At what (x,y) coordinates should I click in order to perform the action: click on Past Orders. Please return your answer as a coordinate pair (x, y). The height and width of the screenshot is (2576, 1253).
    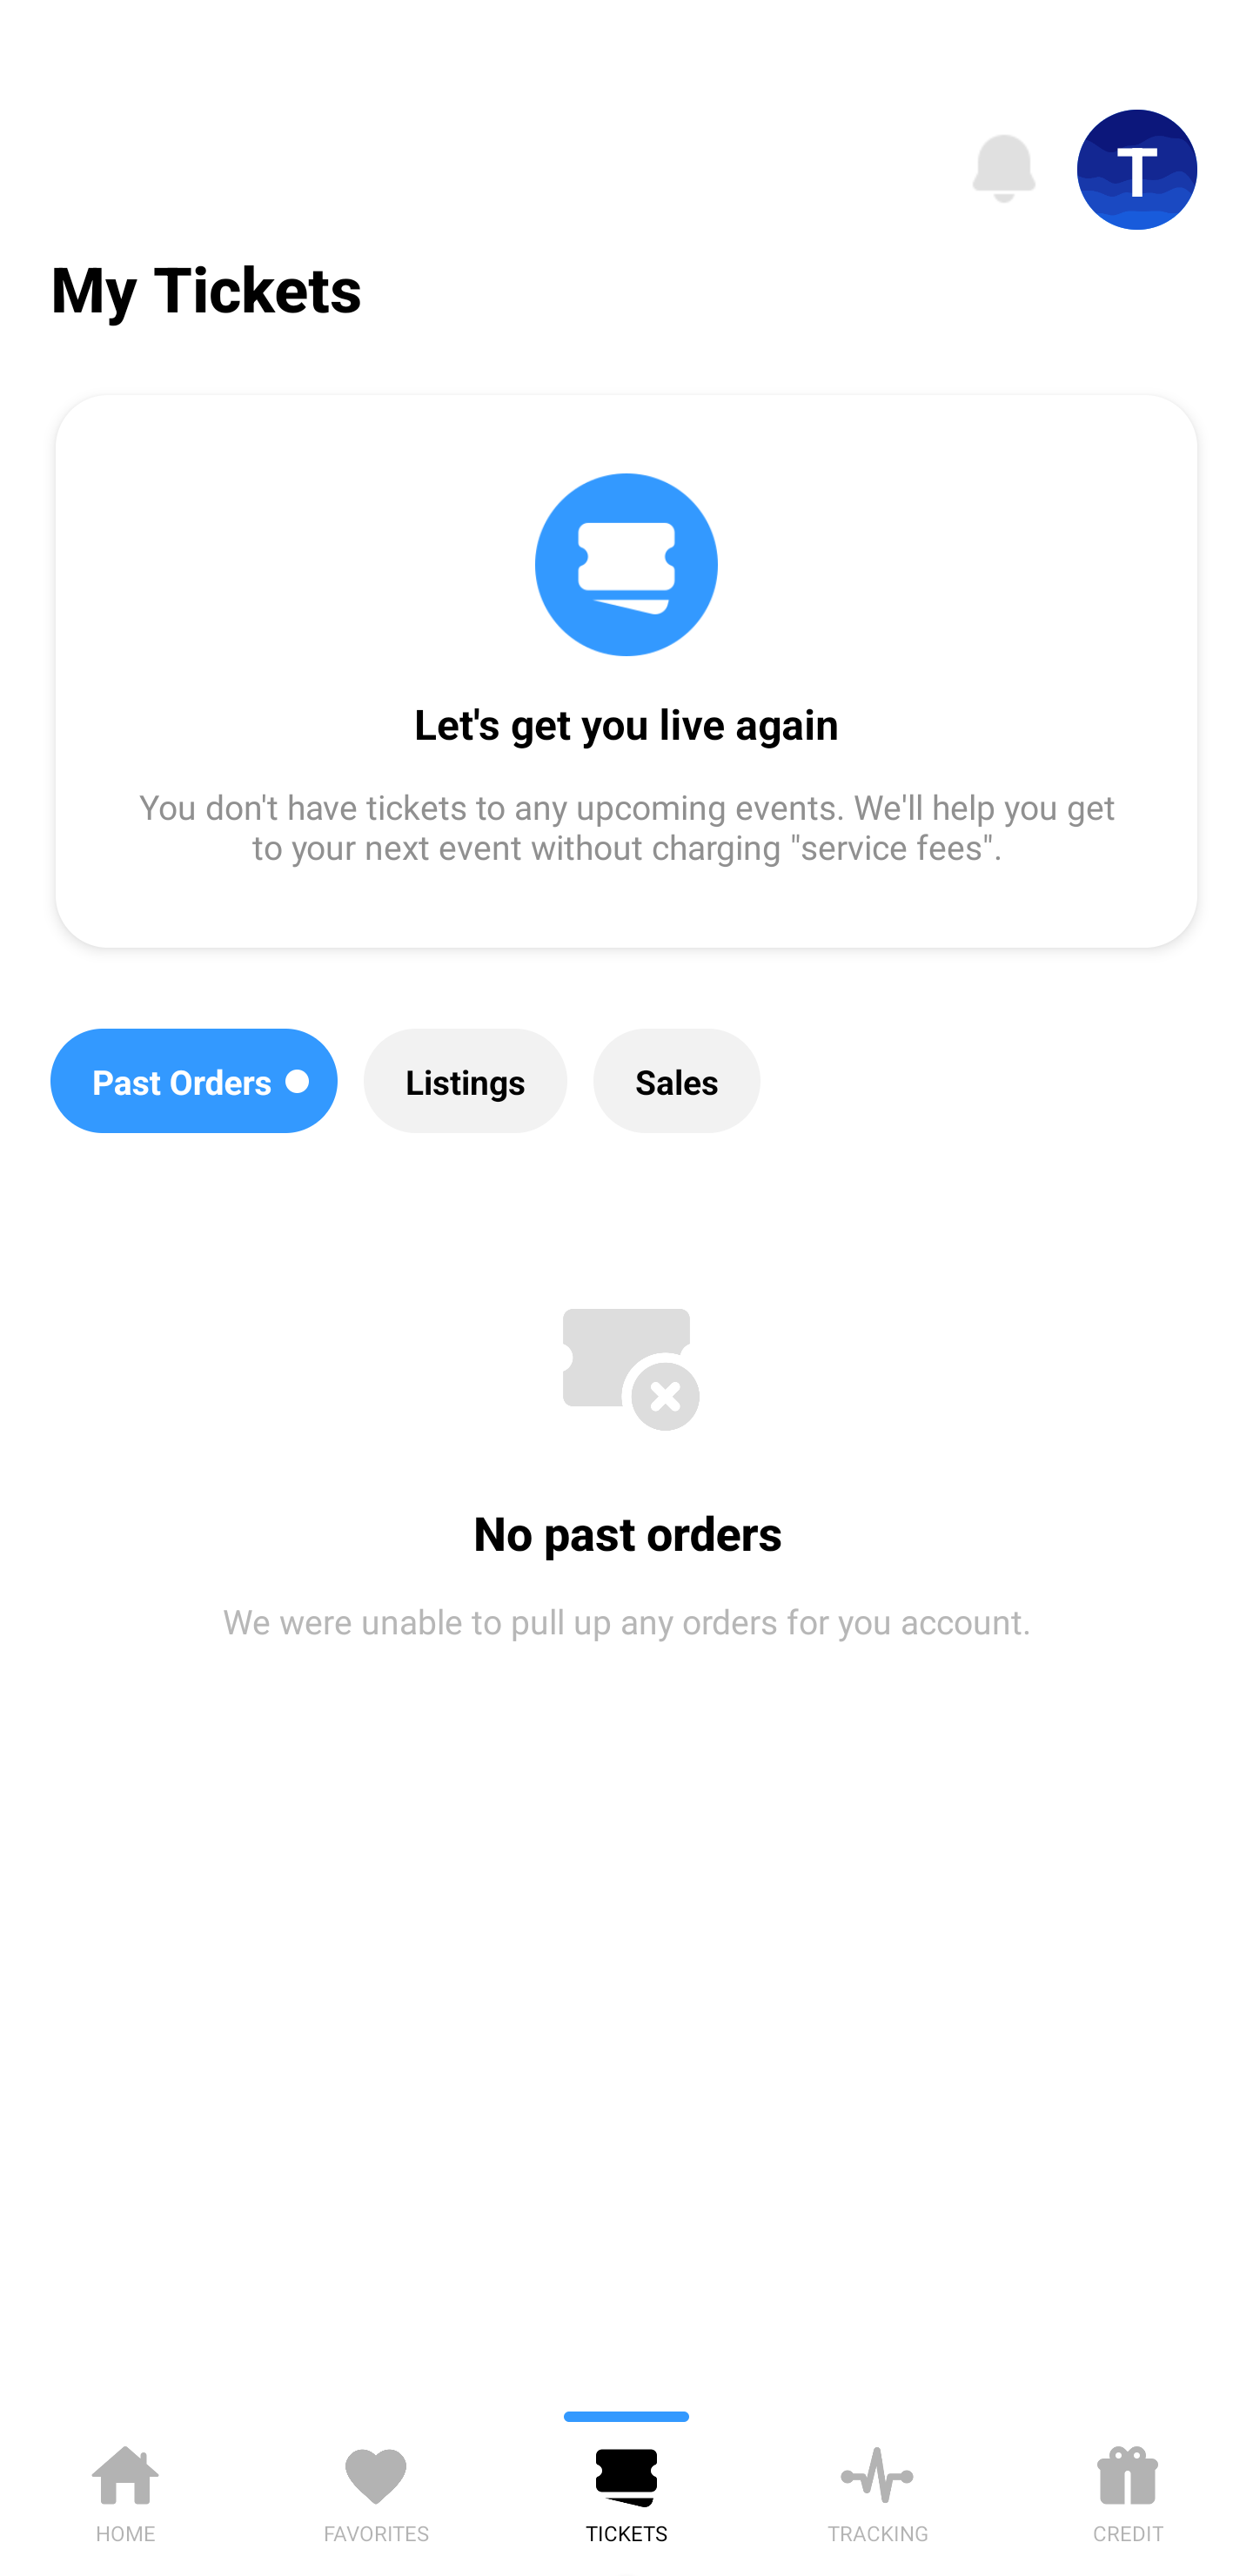
    Looking at the image, I should click on (193, 1081).